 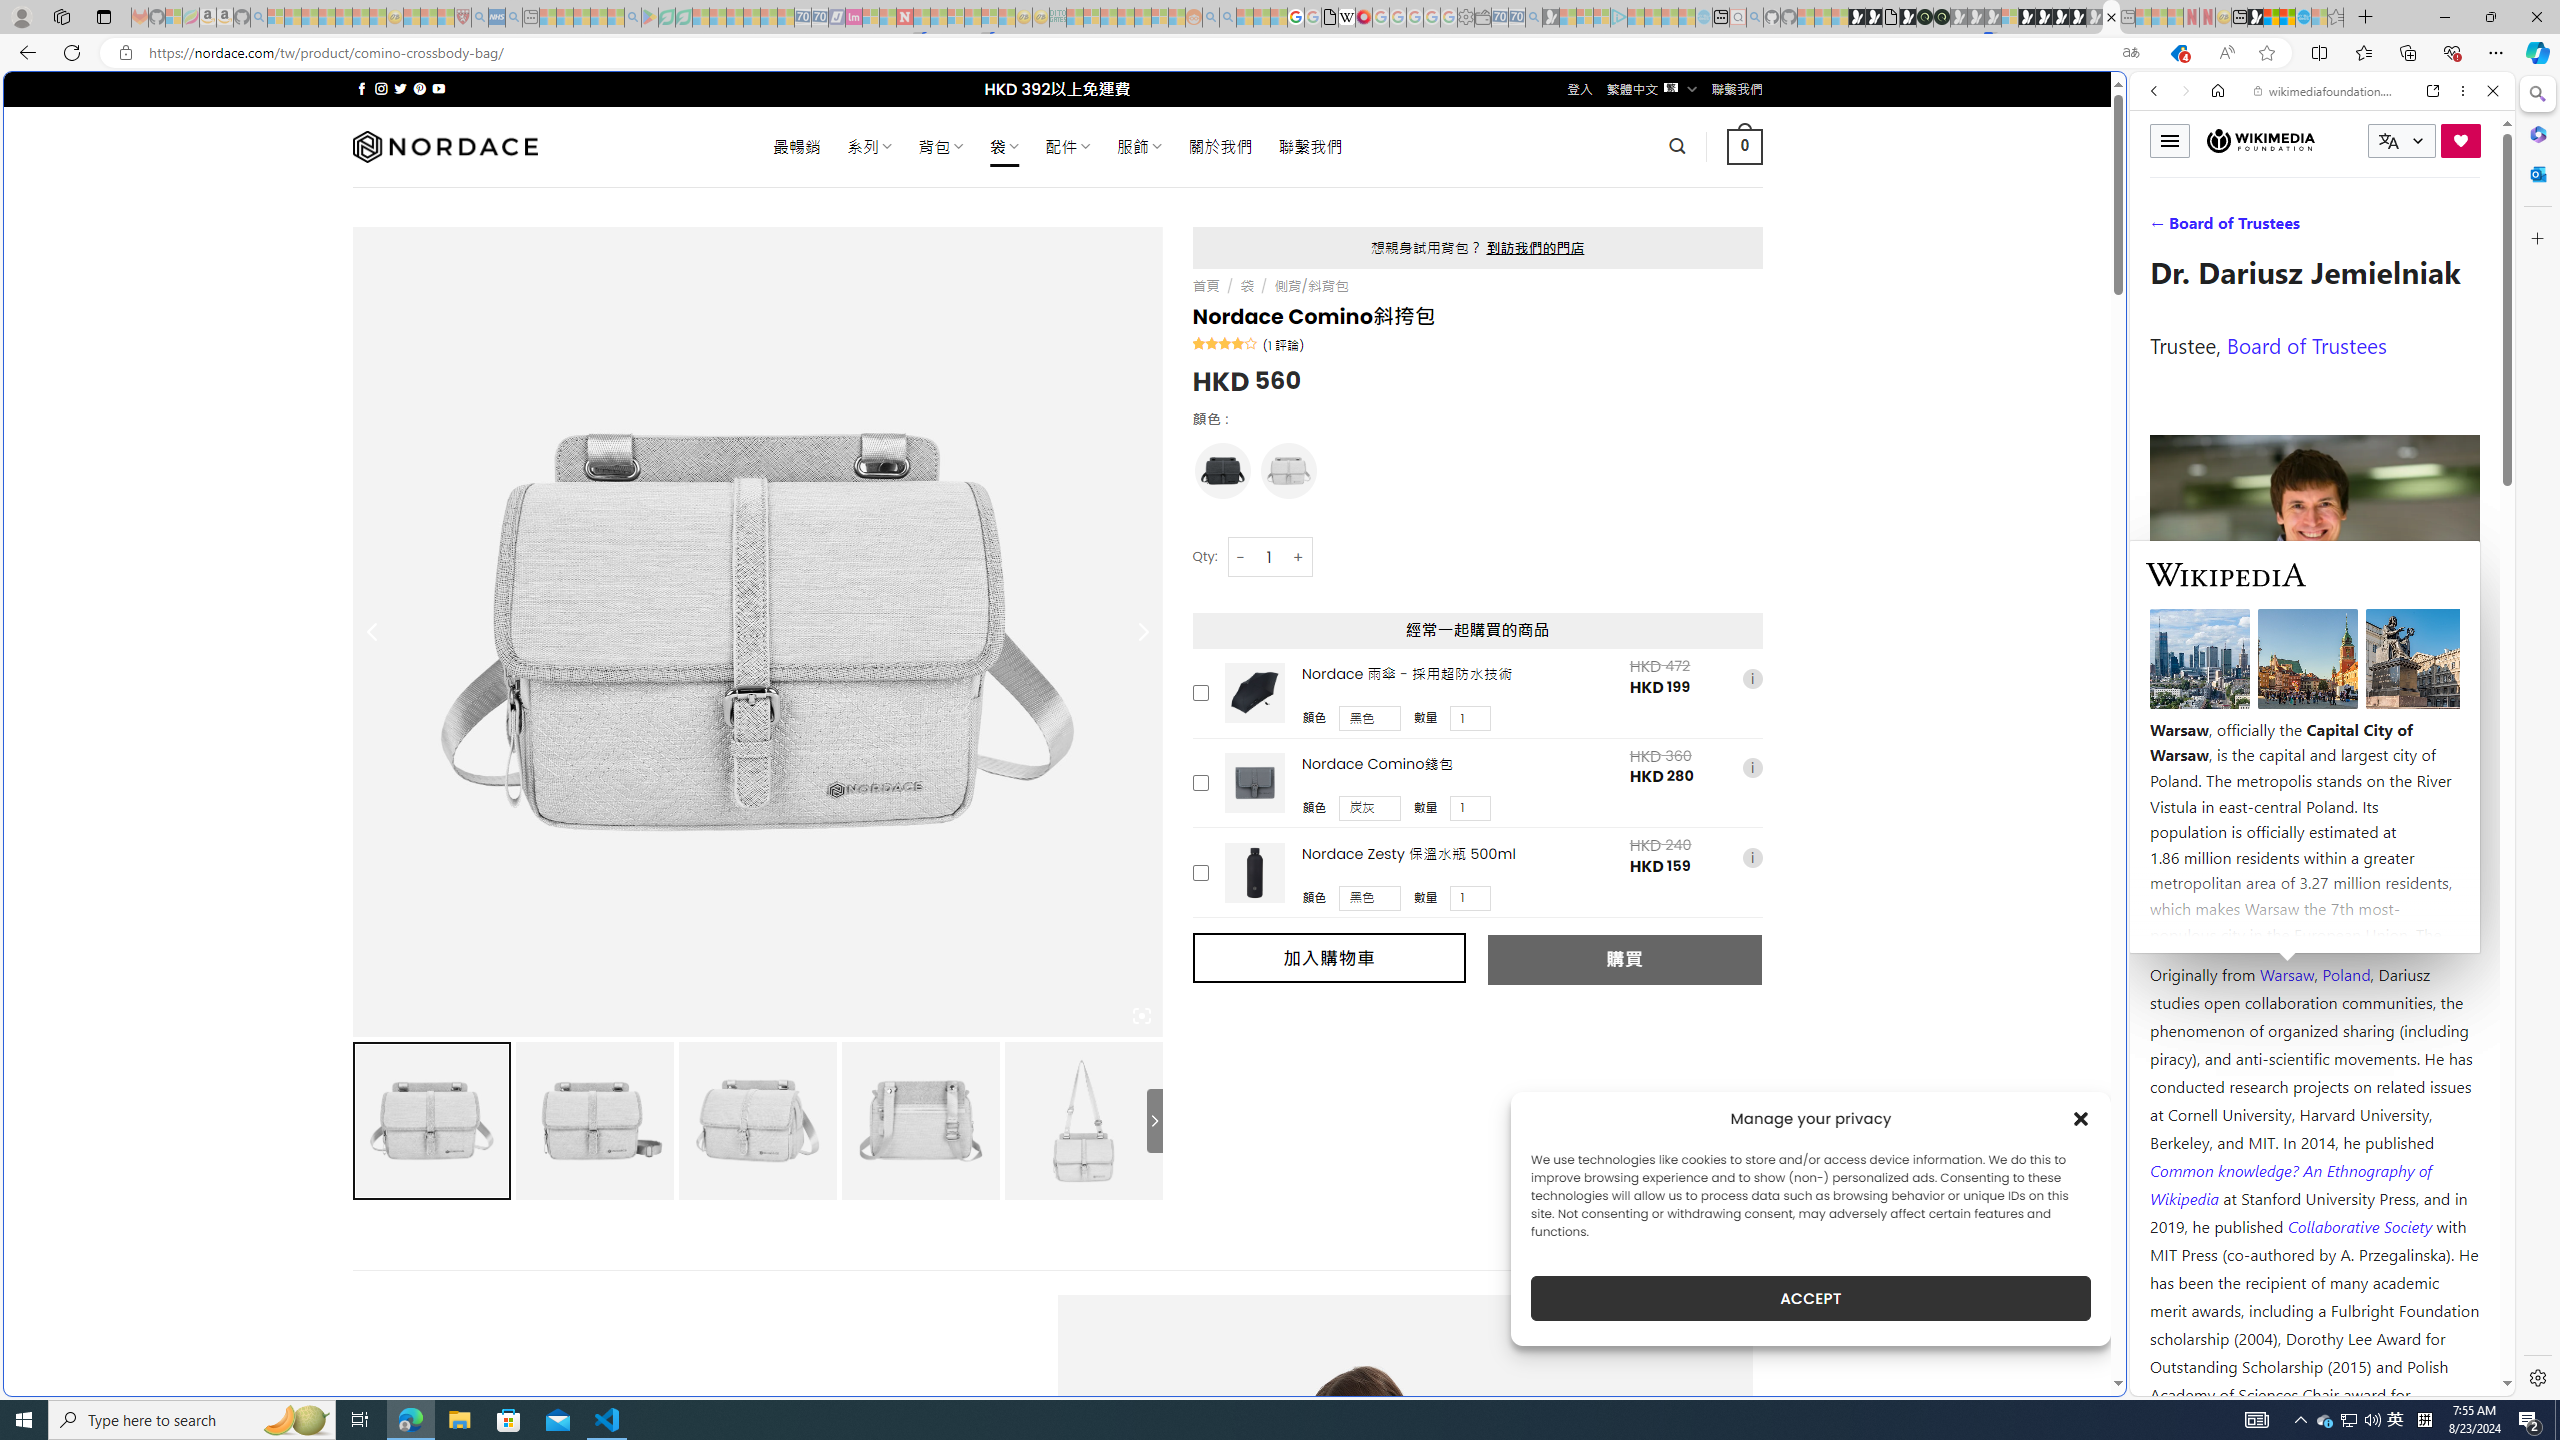 I want to click on Target page - Wikipedia, so click(x=1348, y=17).